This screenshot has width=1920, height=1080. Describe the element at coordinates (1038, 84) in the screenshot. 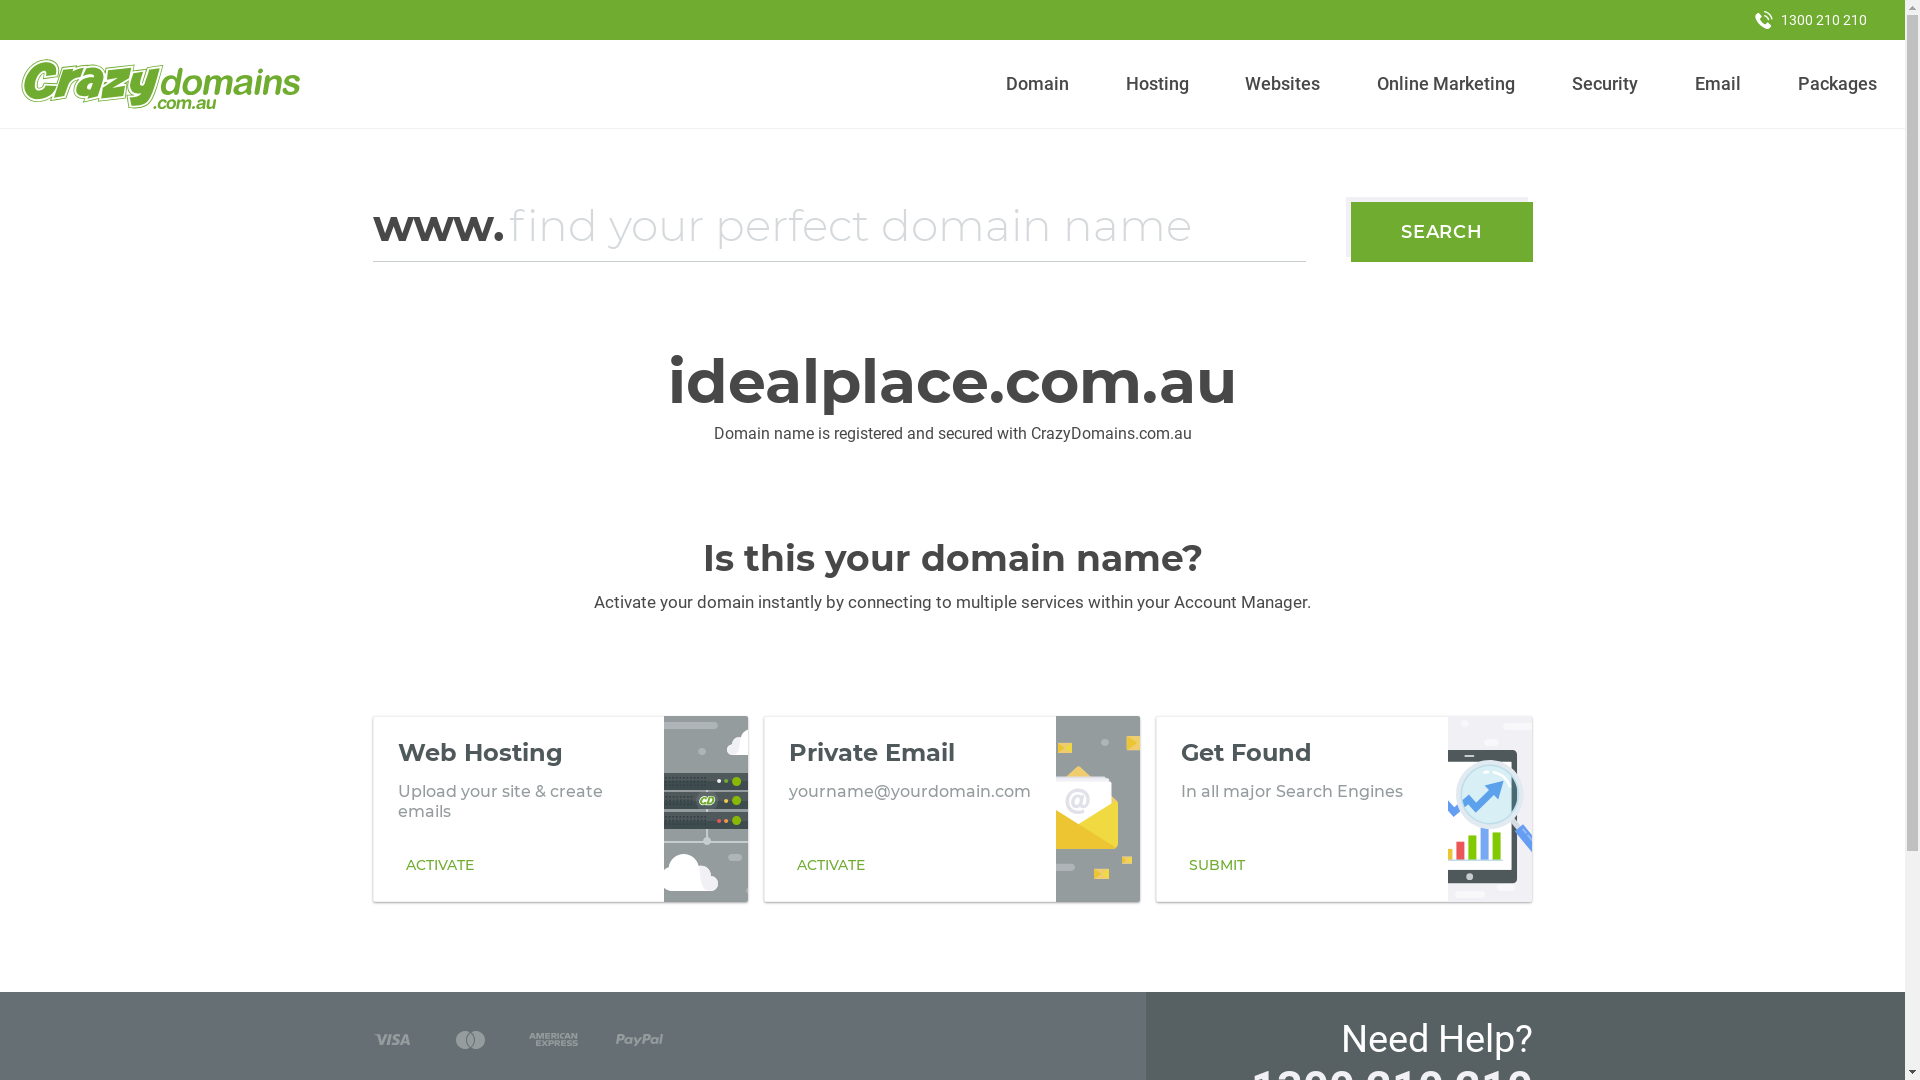

I see `Domain` at that location.